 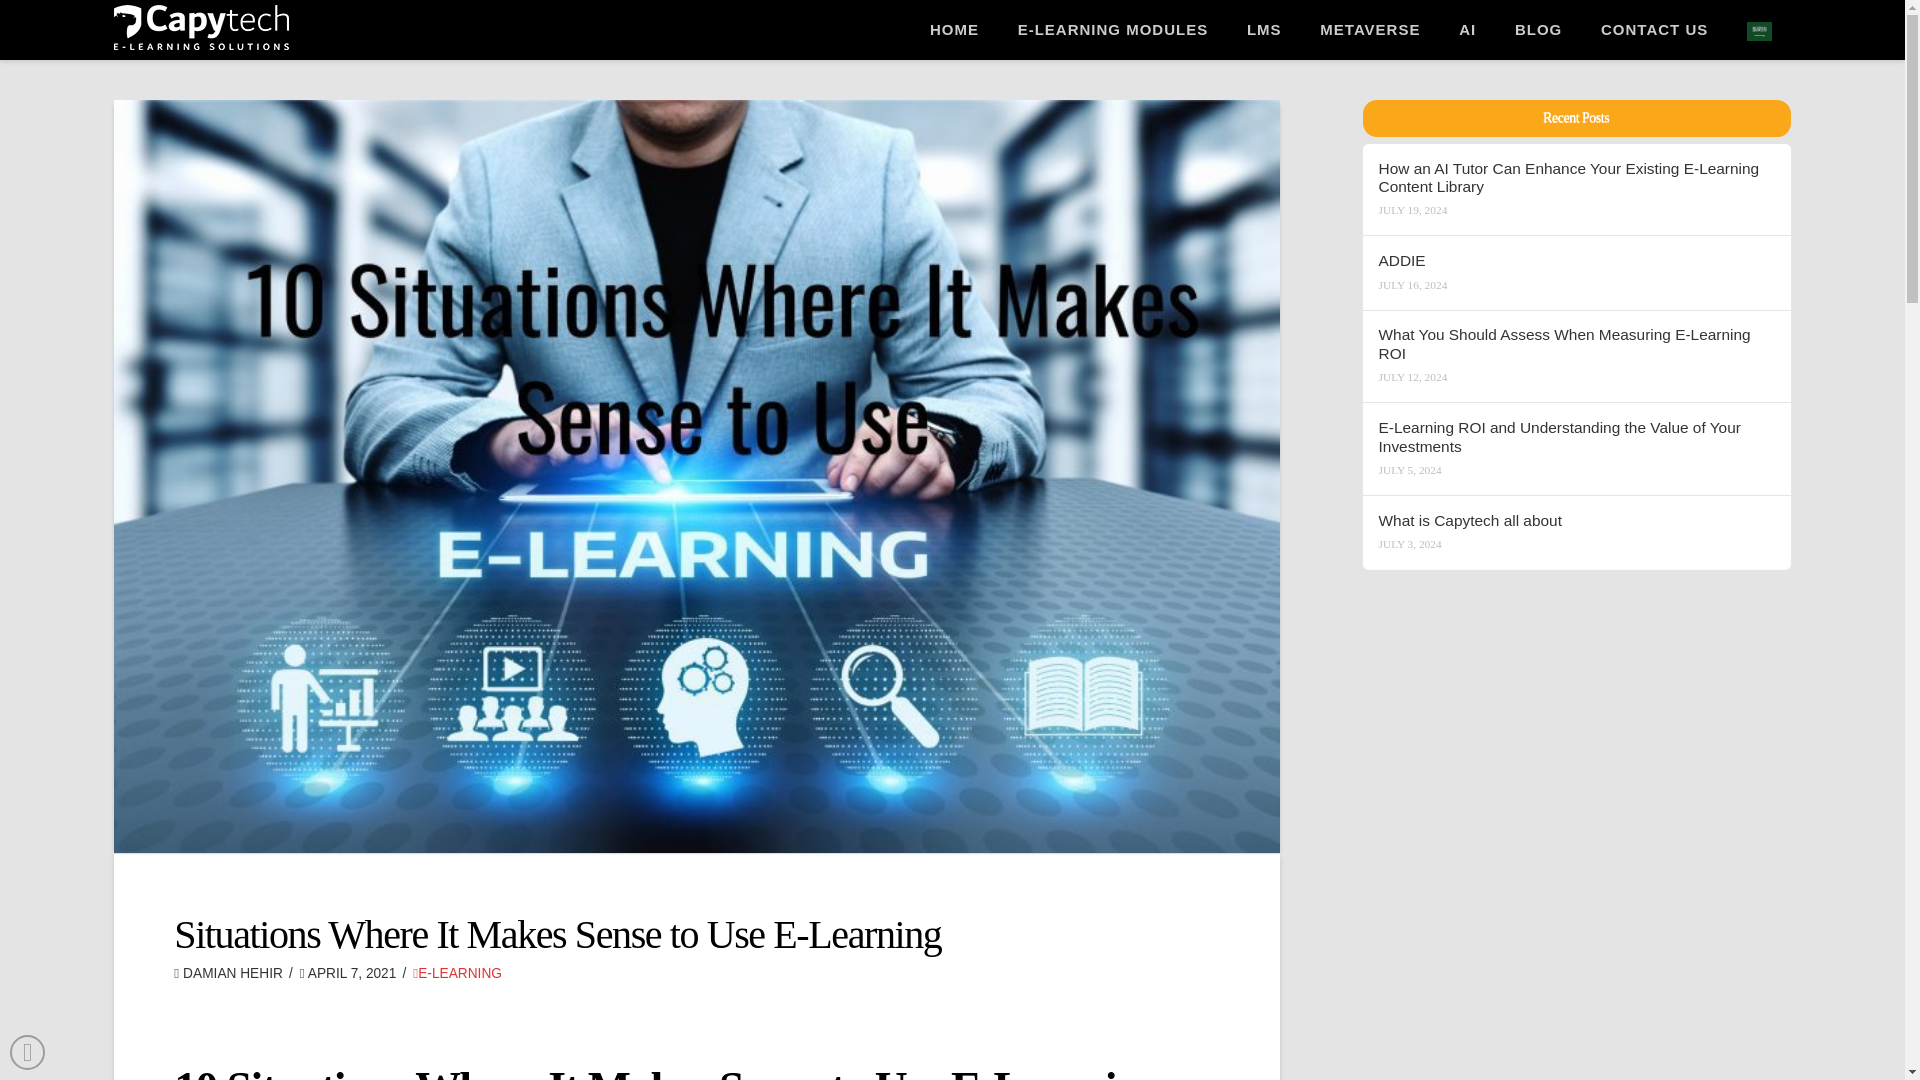 I want to click on METAVERSE, so click(x=1369, y=10).